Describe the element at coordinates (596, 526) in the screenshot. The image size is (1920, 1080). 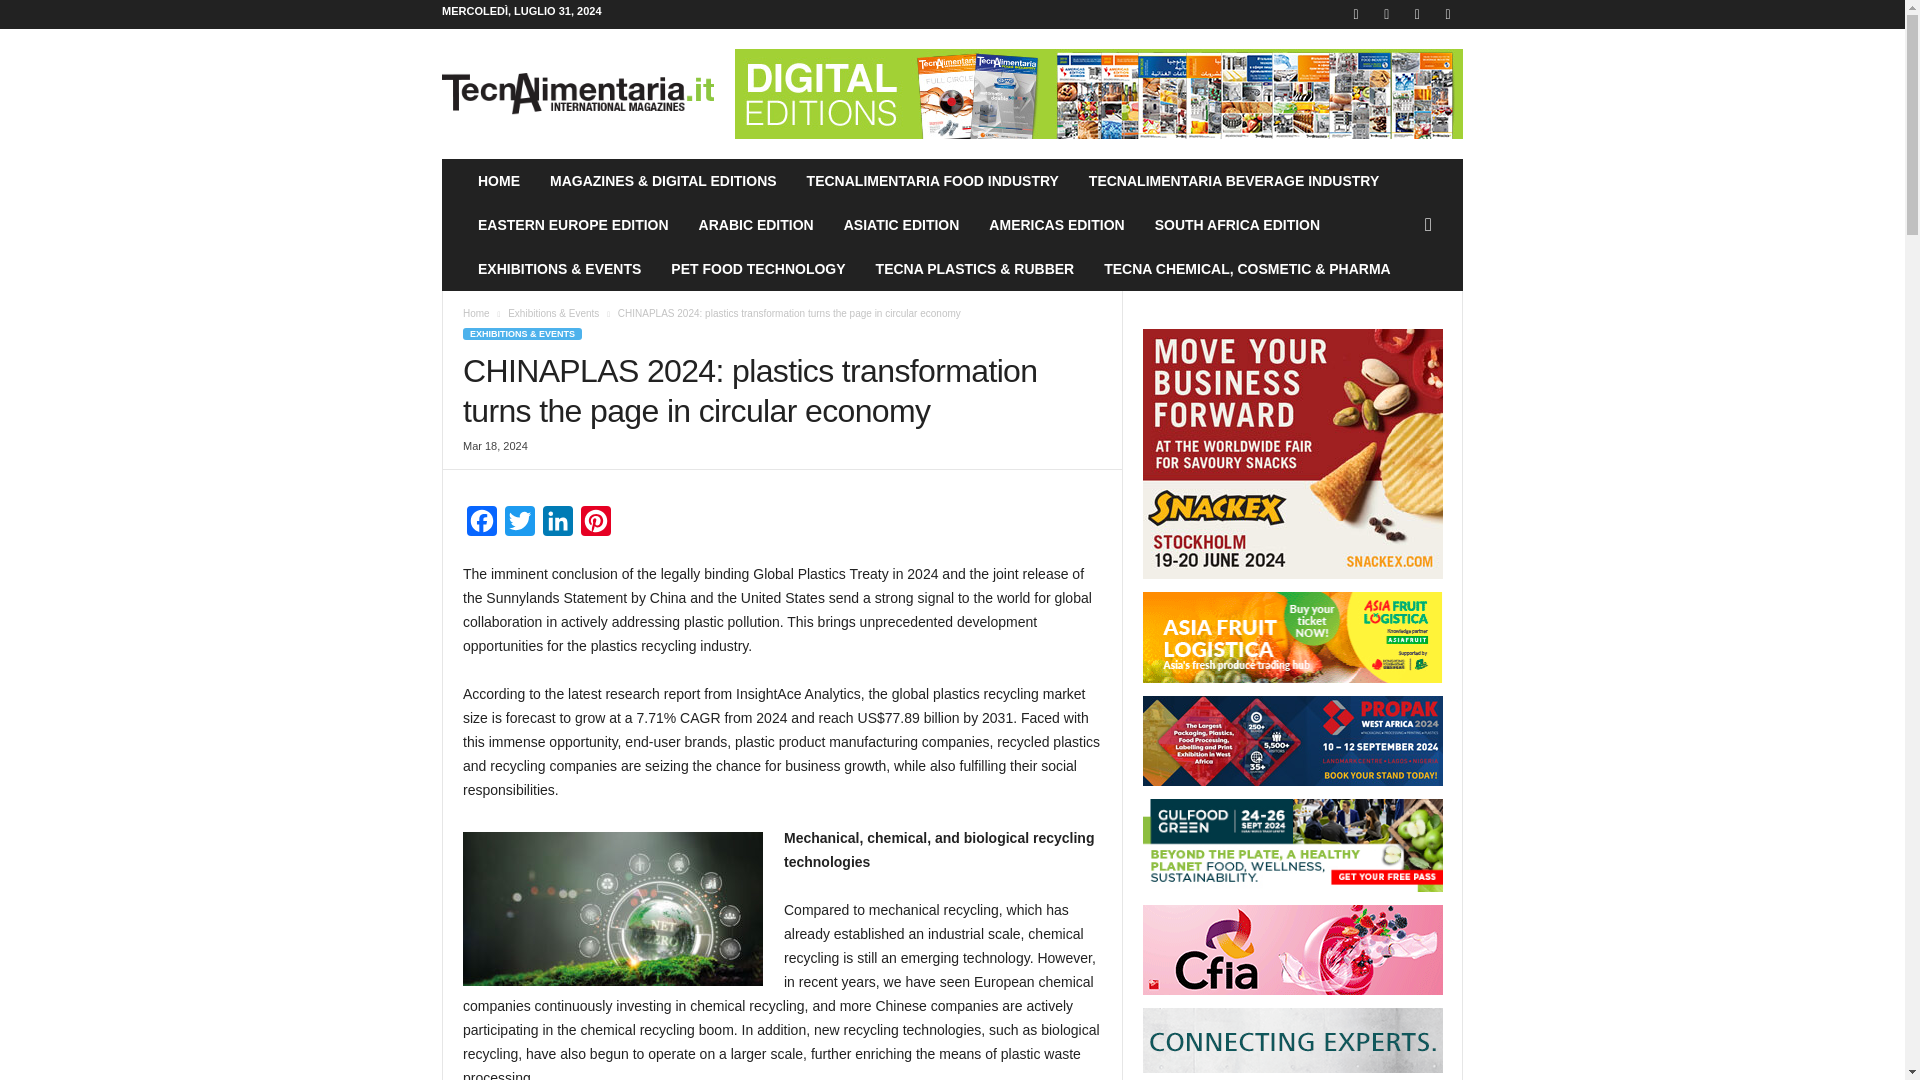
I see `Pinterest` at that location.